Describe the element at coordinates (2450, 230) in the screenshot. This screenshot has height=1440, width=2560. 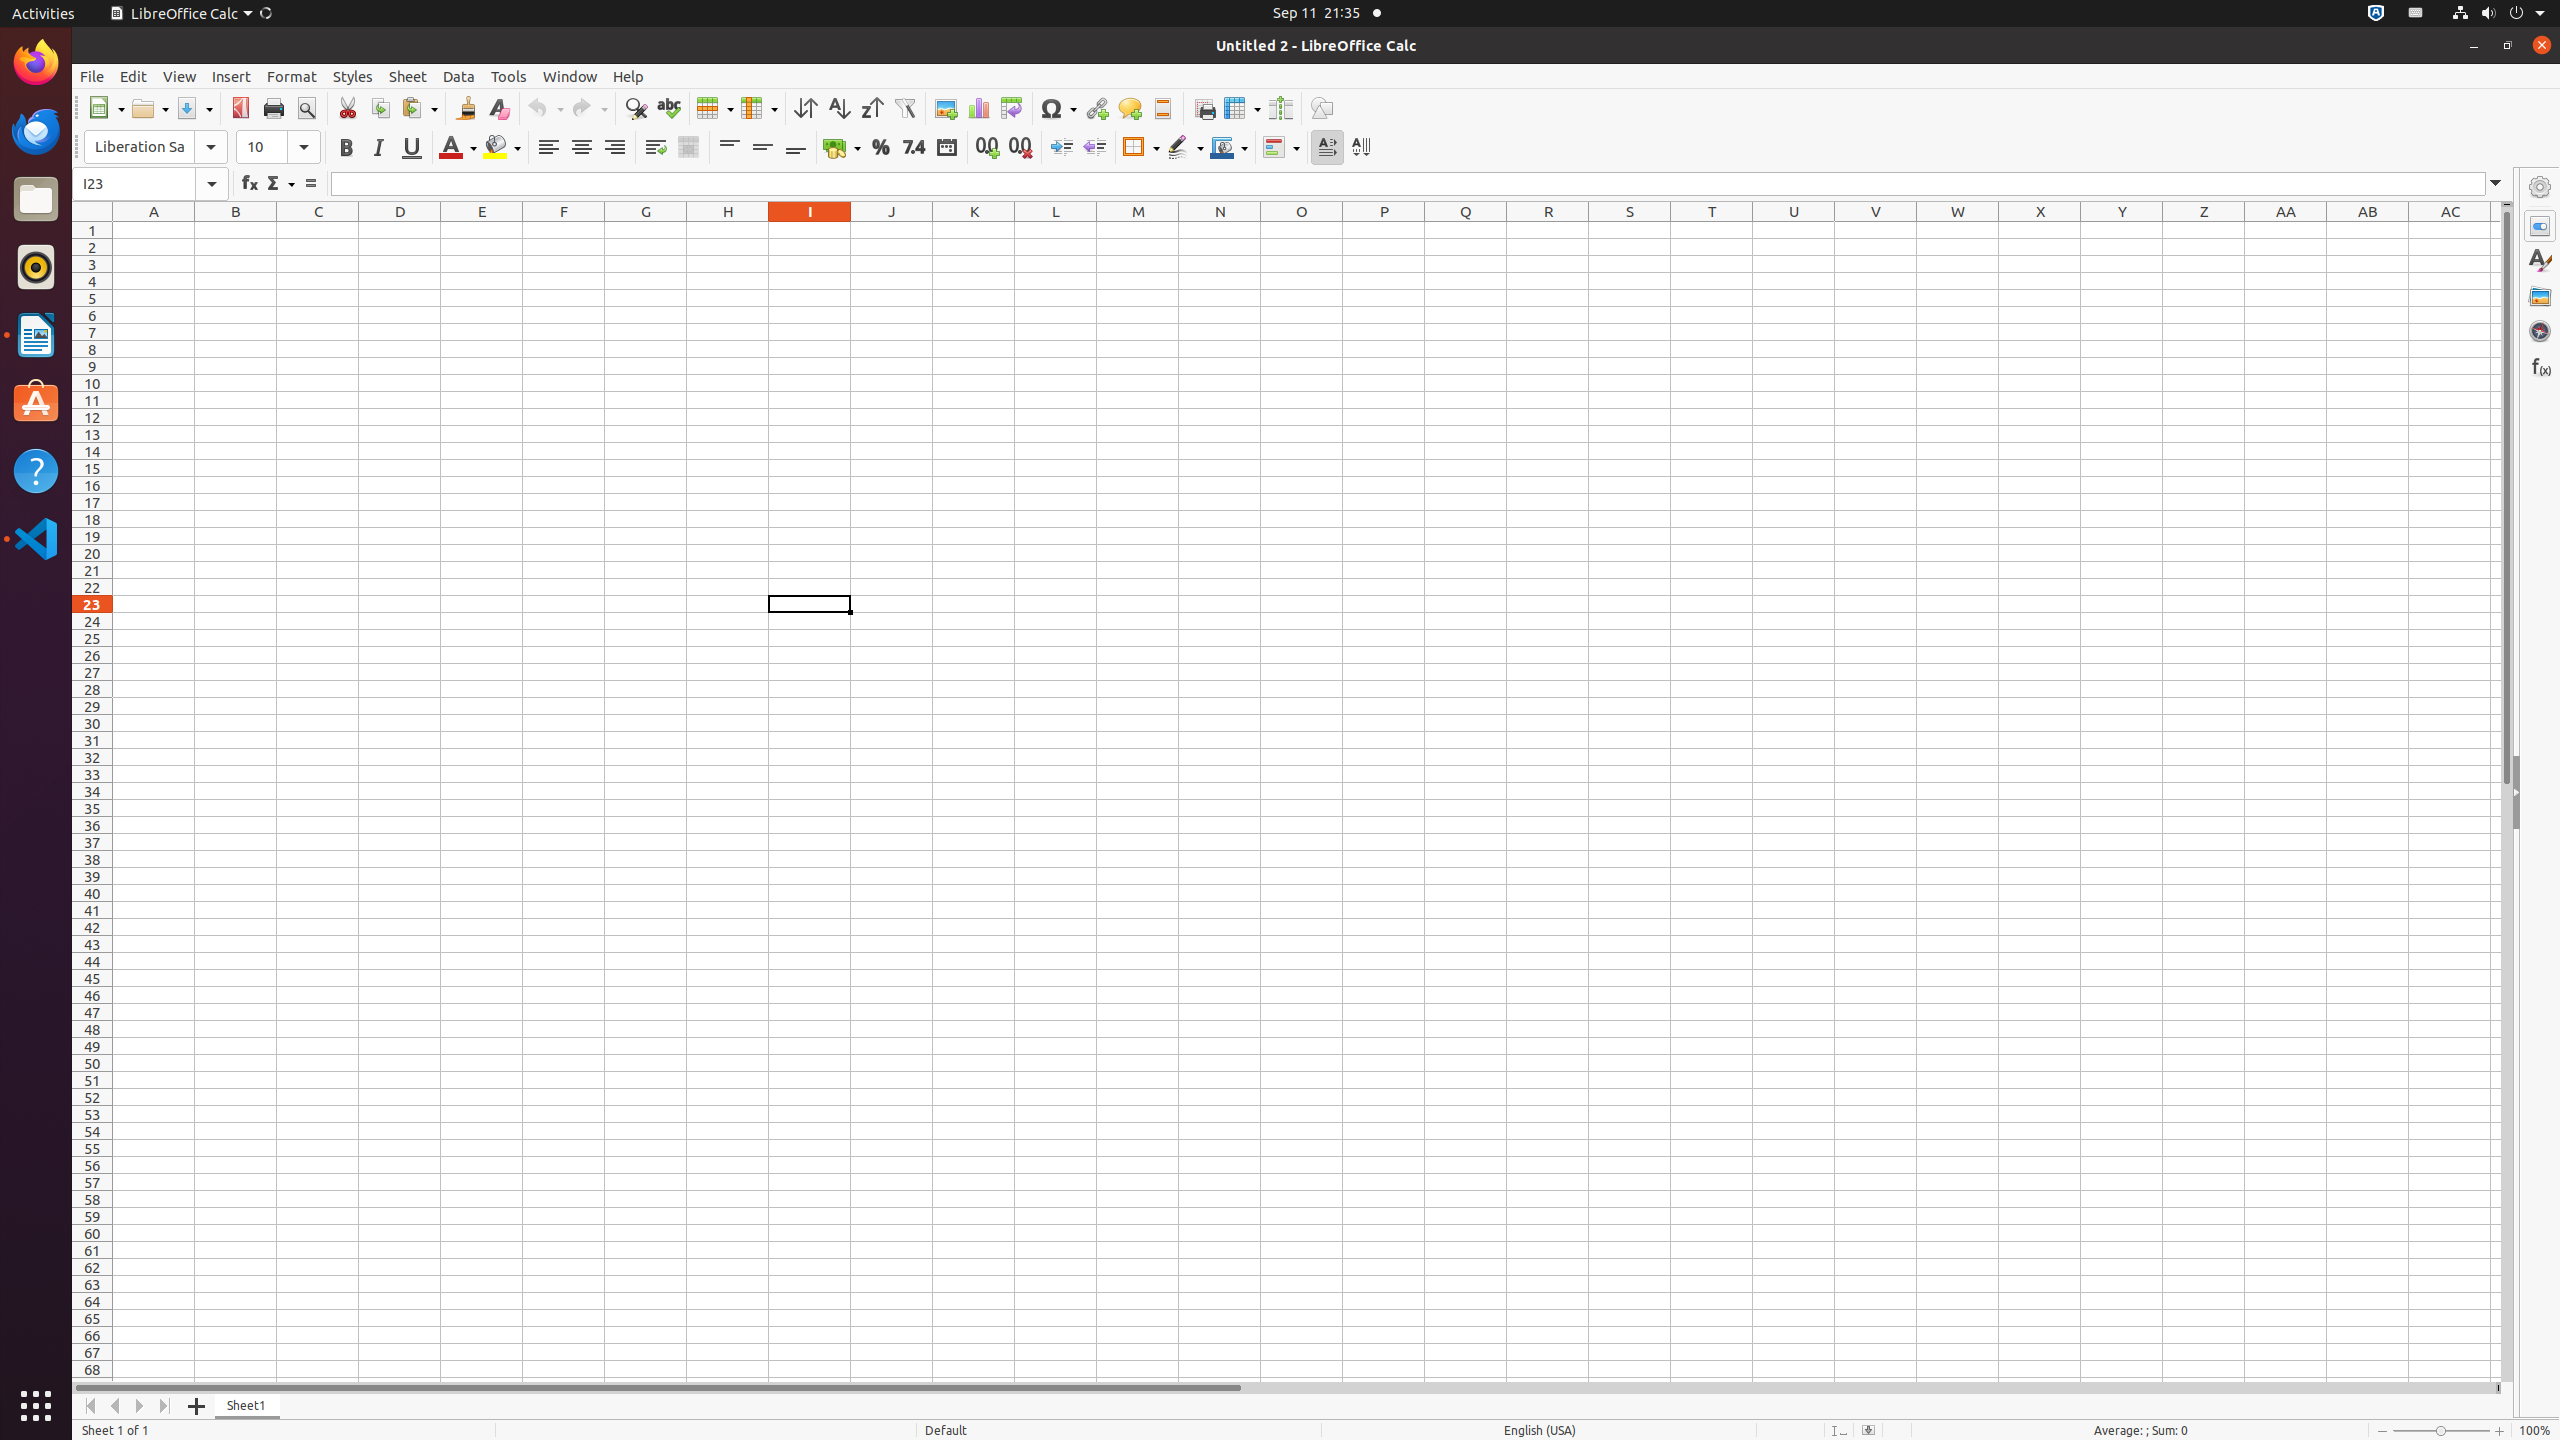
I see `AC1` at that location.